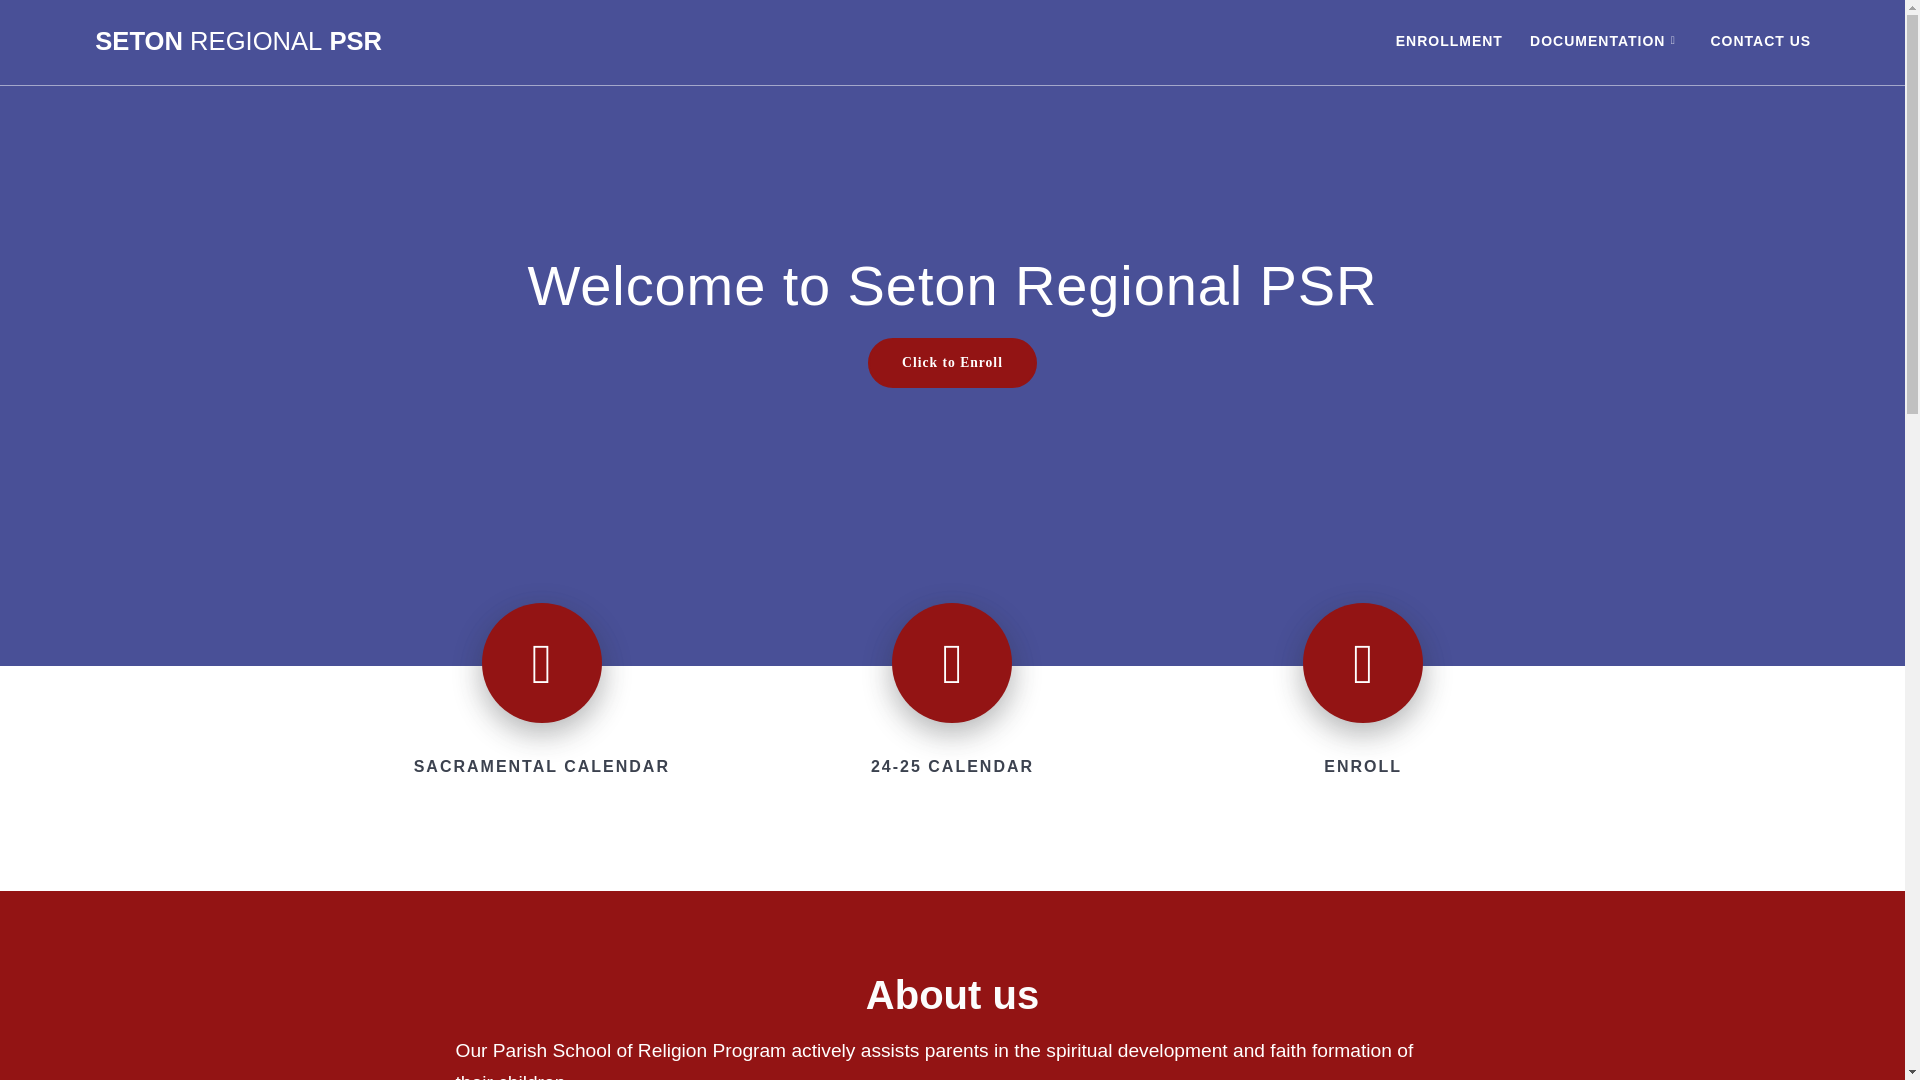 The width and height of the screenshot is (1920, 1080). What do you see at coordinates (952, 362) in the screenshot?
I see `Click to Enroll` at bounding box center [952, 362].